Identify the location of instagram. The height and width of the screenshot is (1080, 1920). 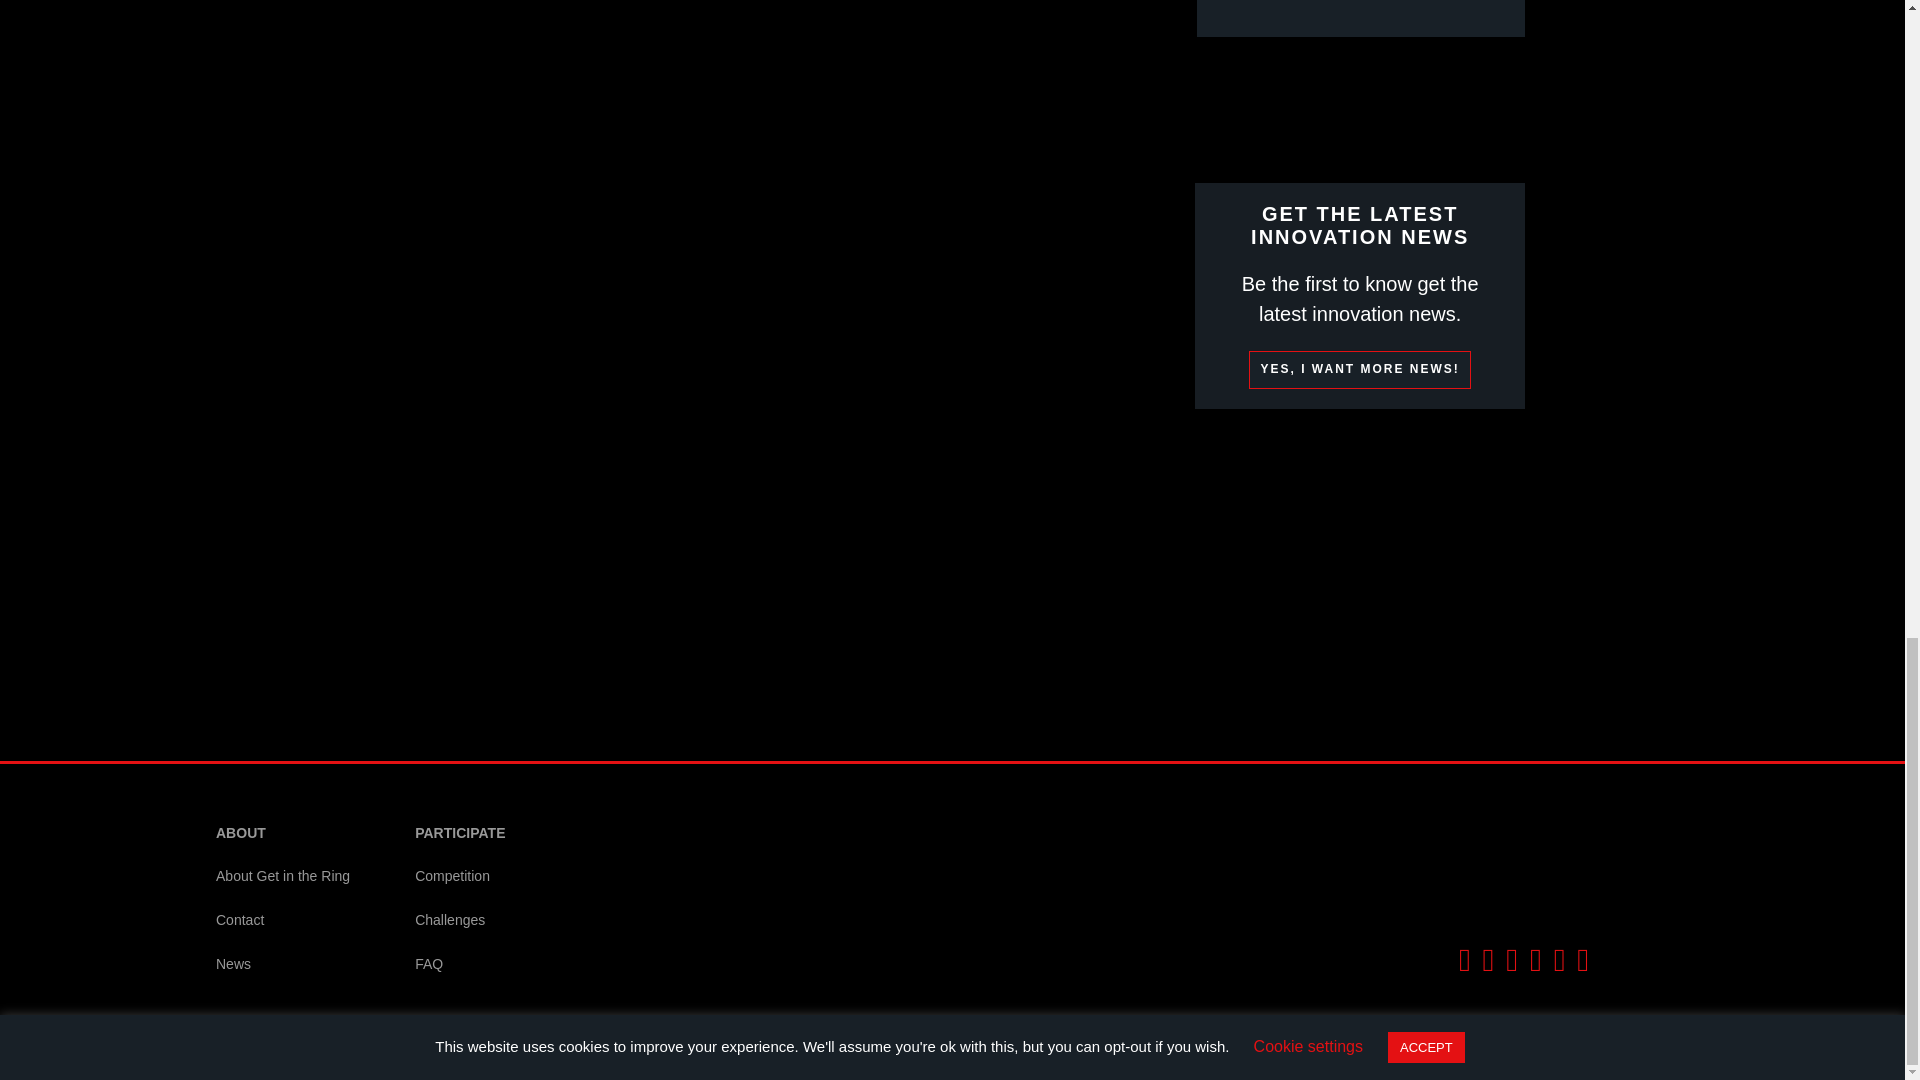
(1560, 959).